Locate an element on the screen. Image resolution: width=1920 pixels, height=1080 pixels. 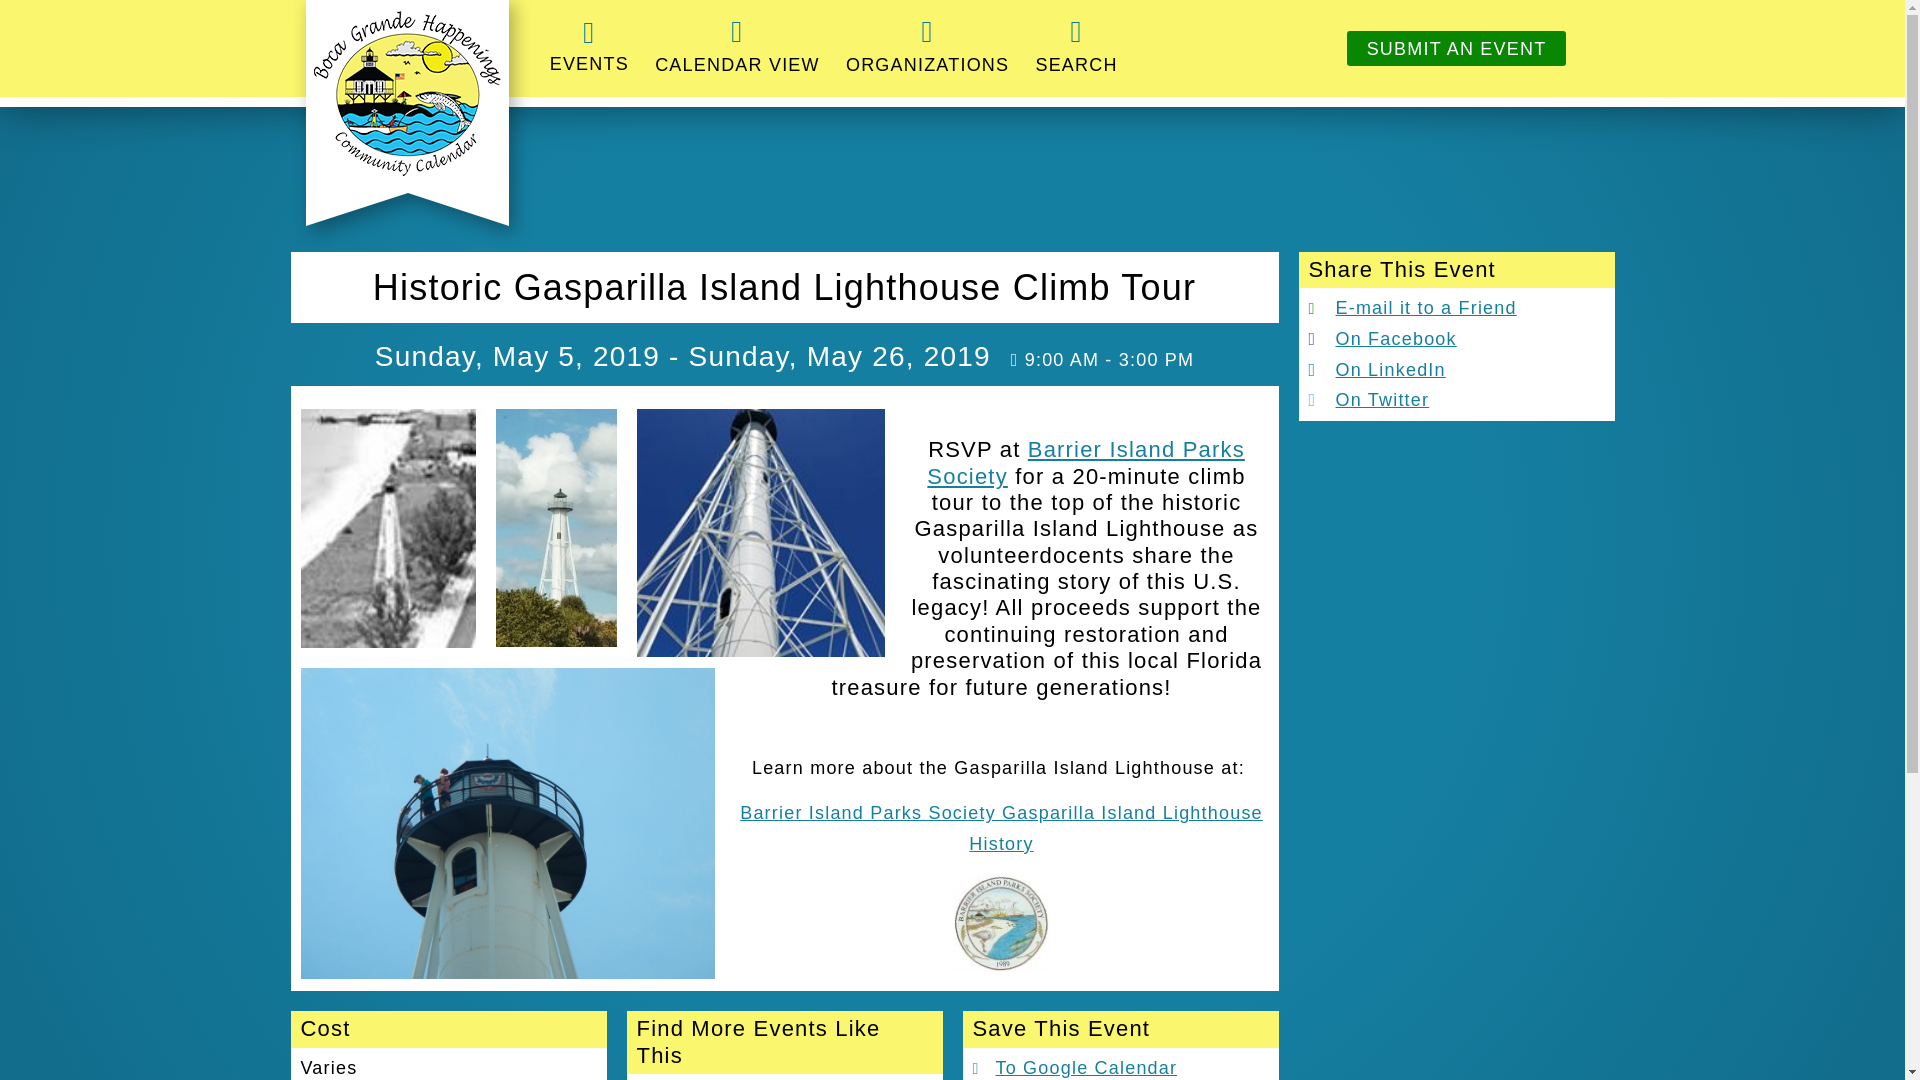
EVENTS is located at coordinates (589, 48).